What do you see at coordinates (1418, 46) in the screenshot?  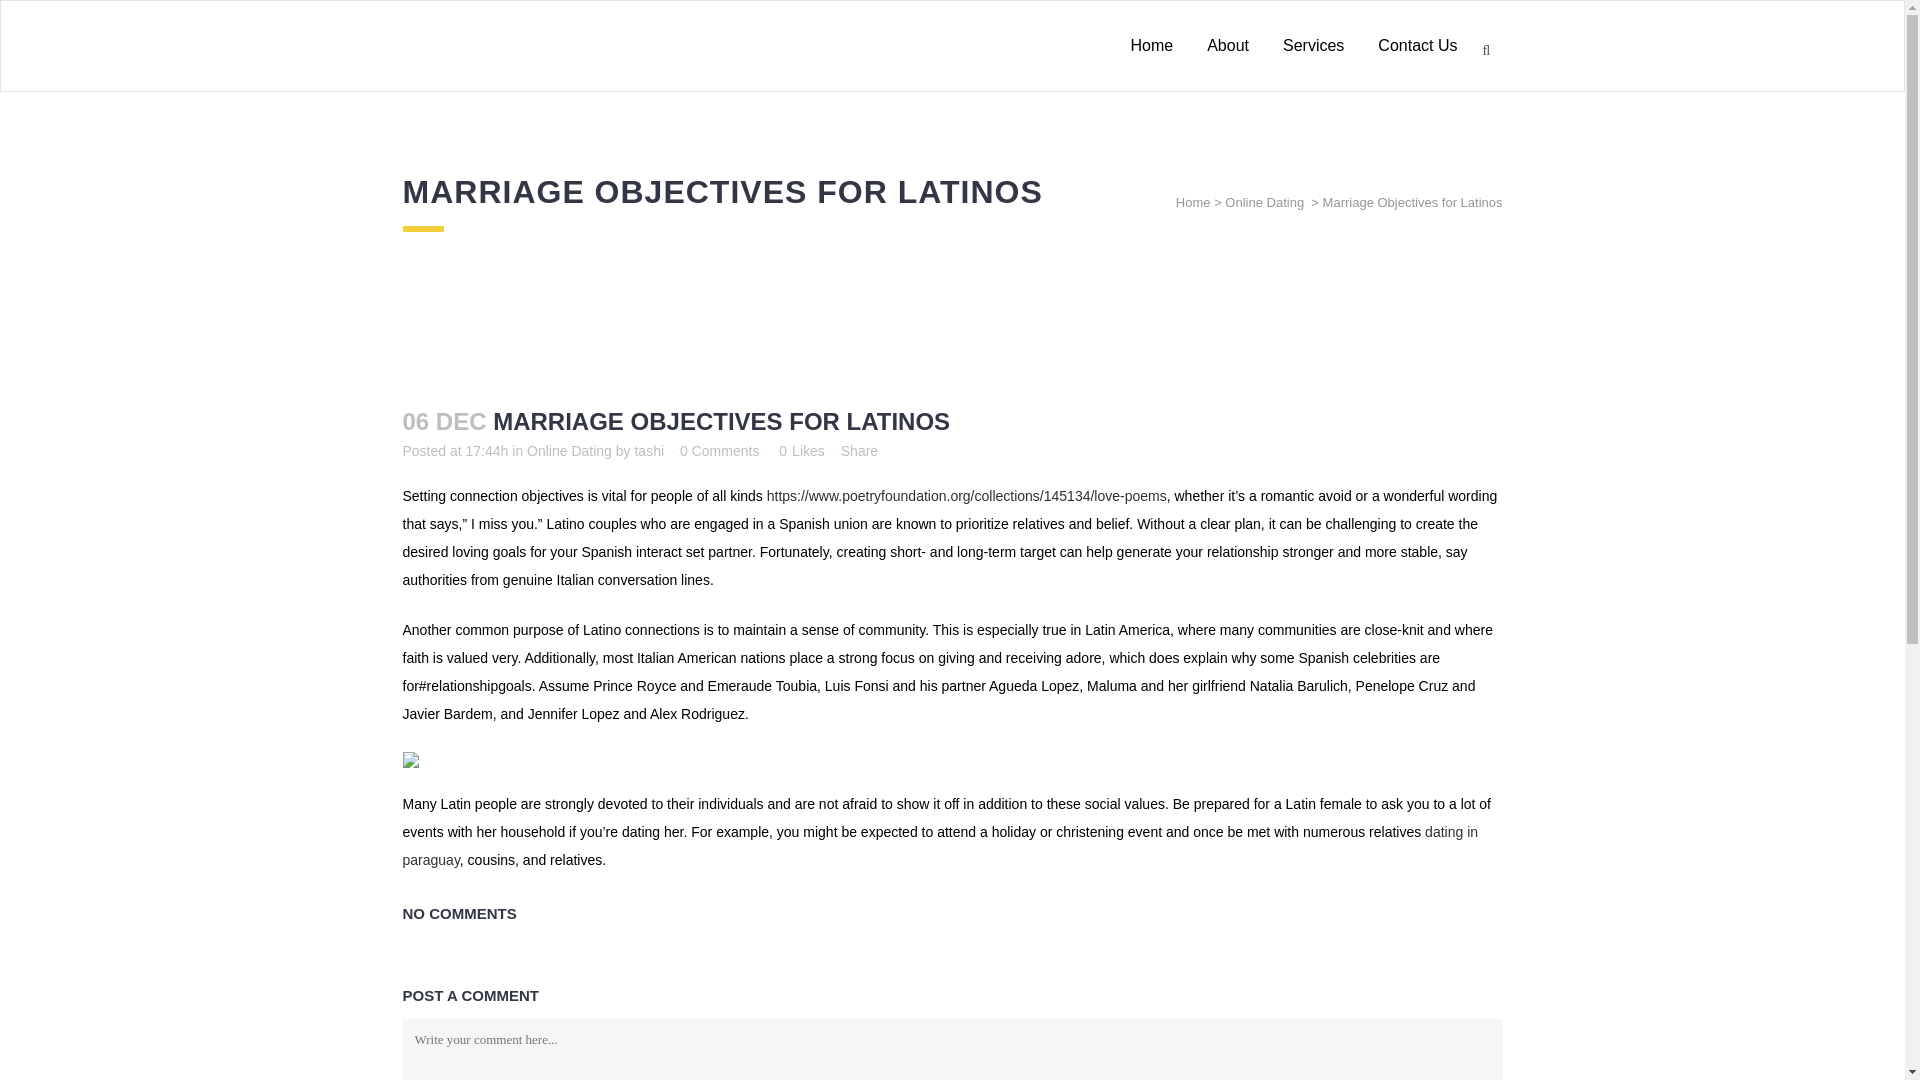 I see `Contact Us` at bounding box center [1418, 46].